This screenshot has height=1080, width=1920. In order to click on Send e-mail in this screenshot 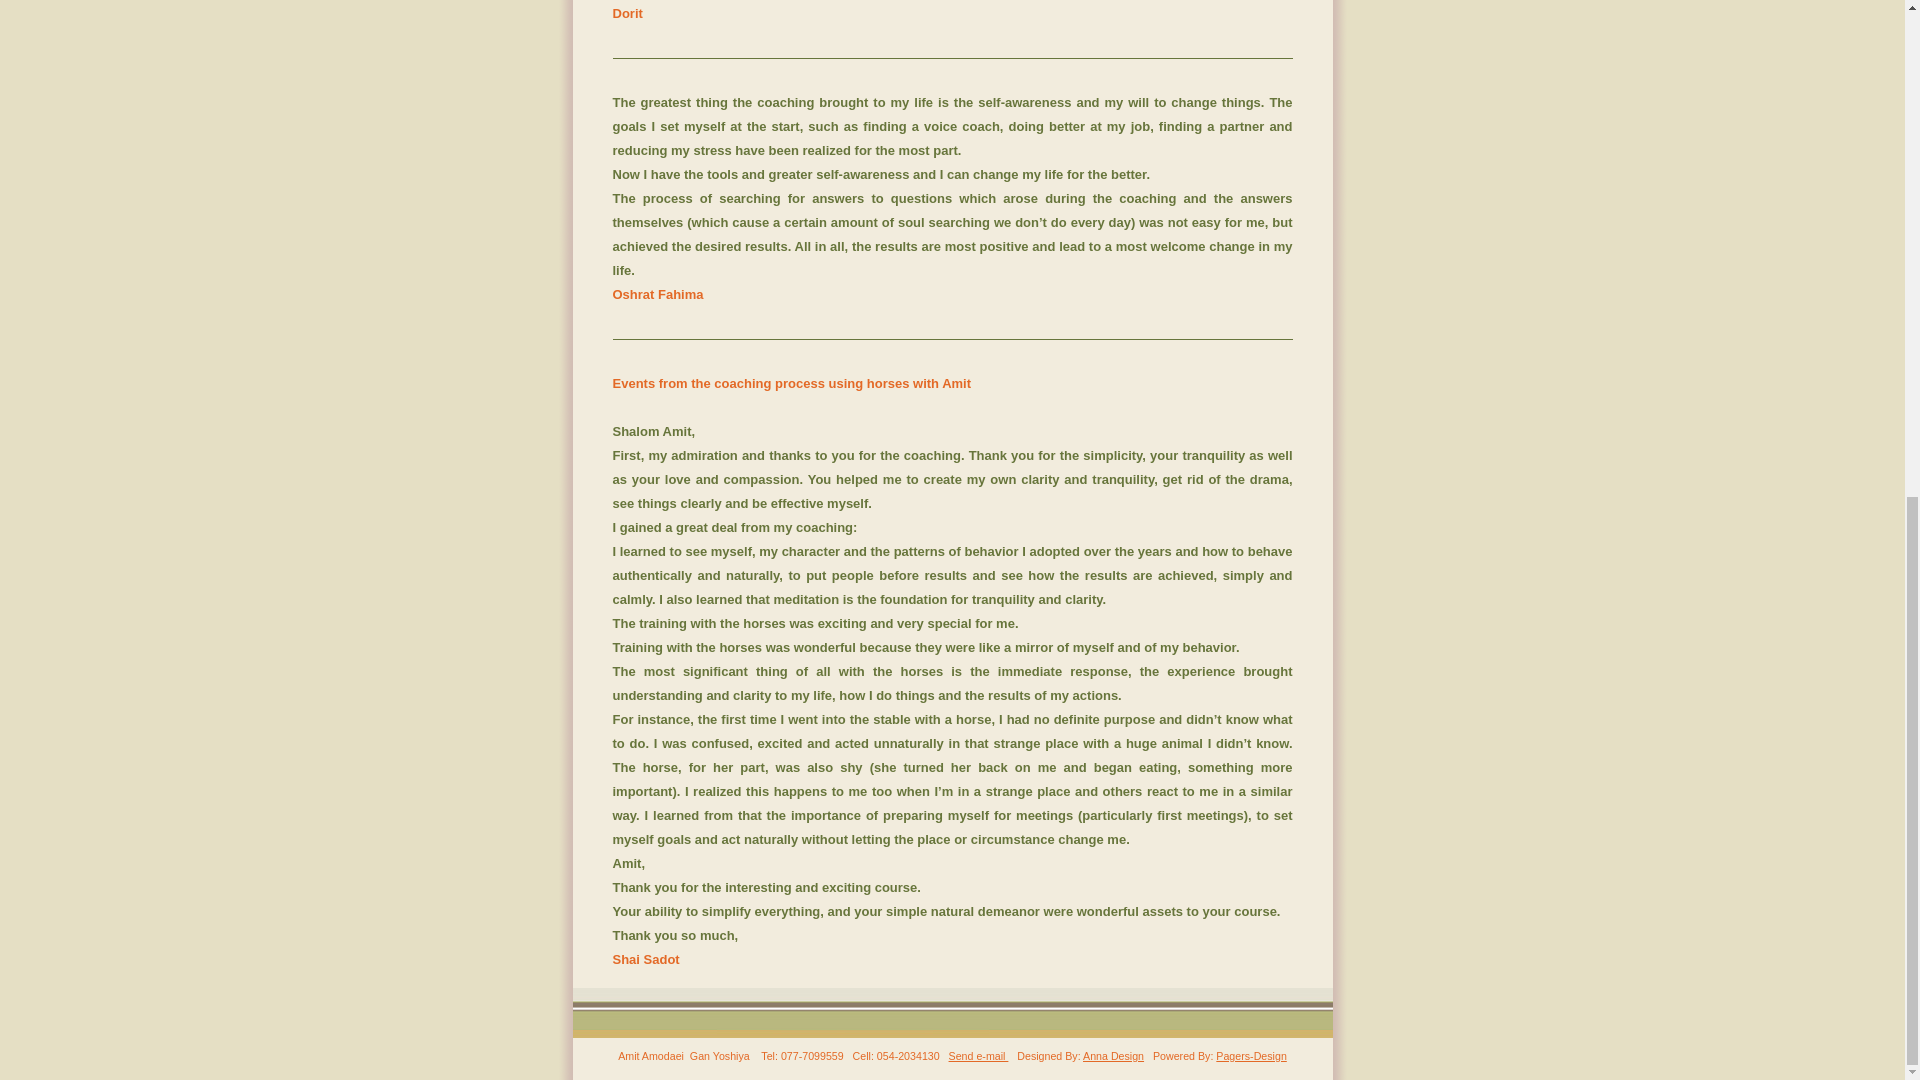, I will do `click(978, 1055)`.